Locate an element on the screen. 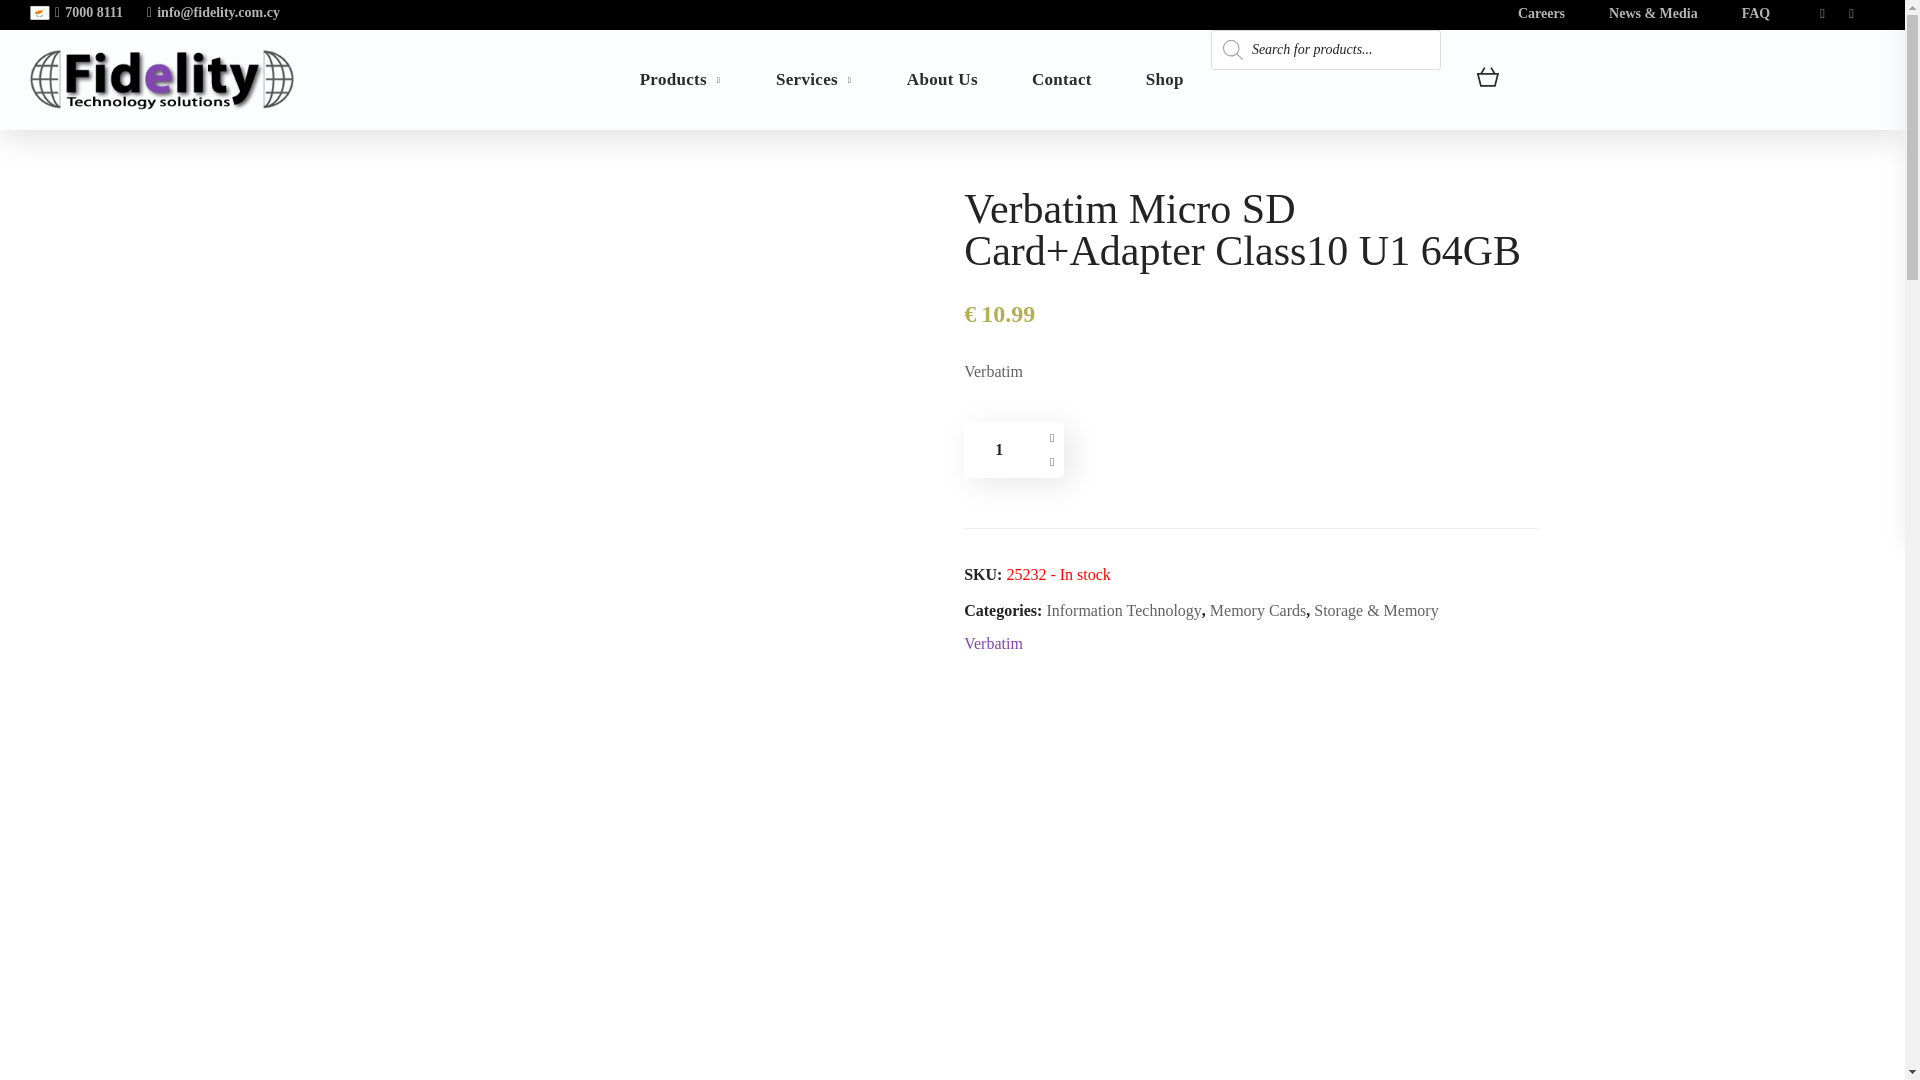 This screenshot has width=1920, height=1080. FAQ is located at coordinates (1756, 13).